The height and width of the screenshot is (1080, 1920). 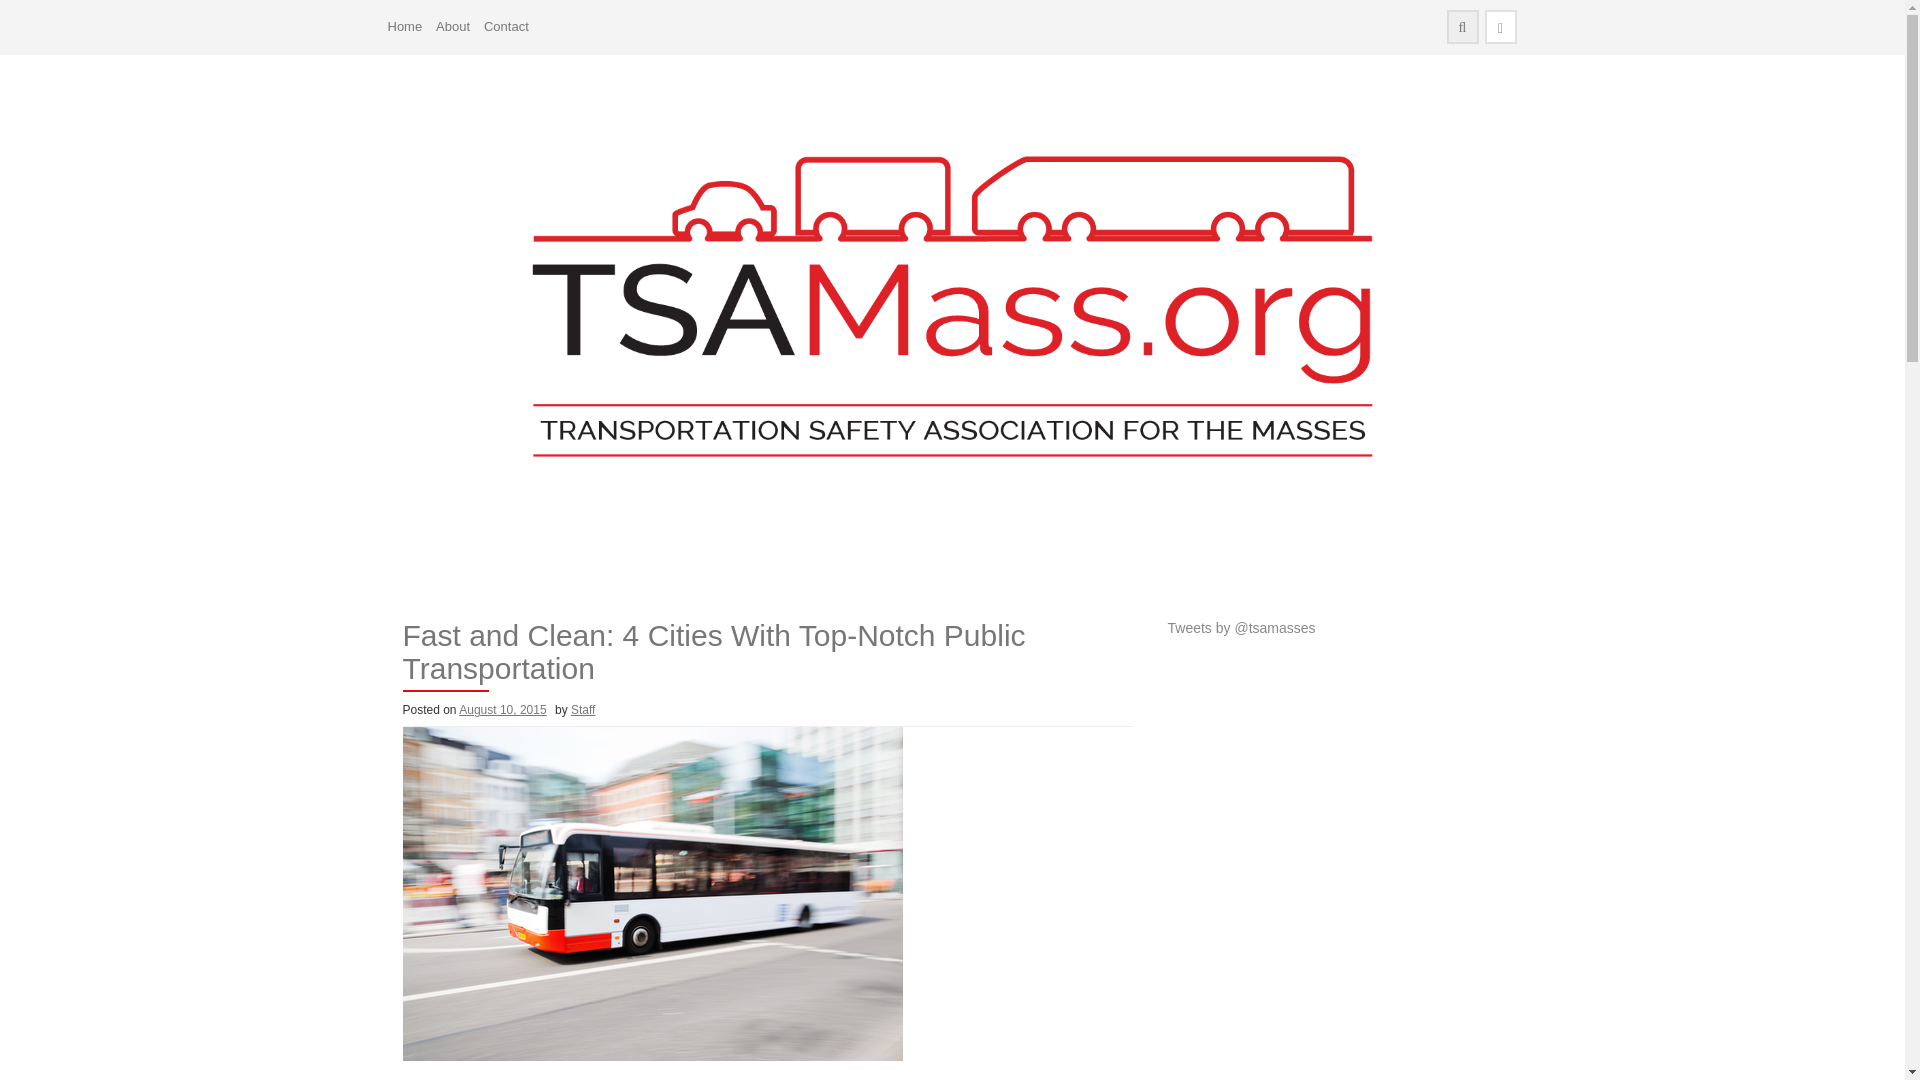 I want to click on Contact, so click(x=506, y=27).